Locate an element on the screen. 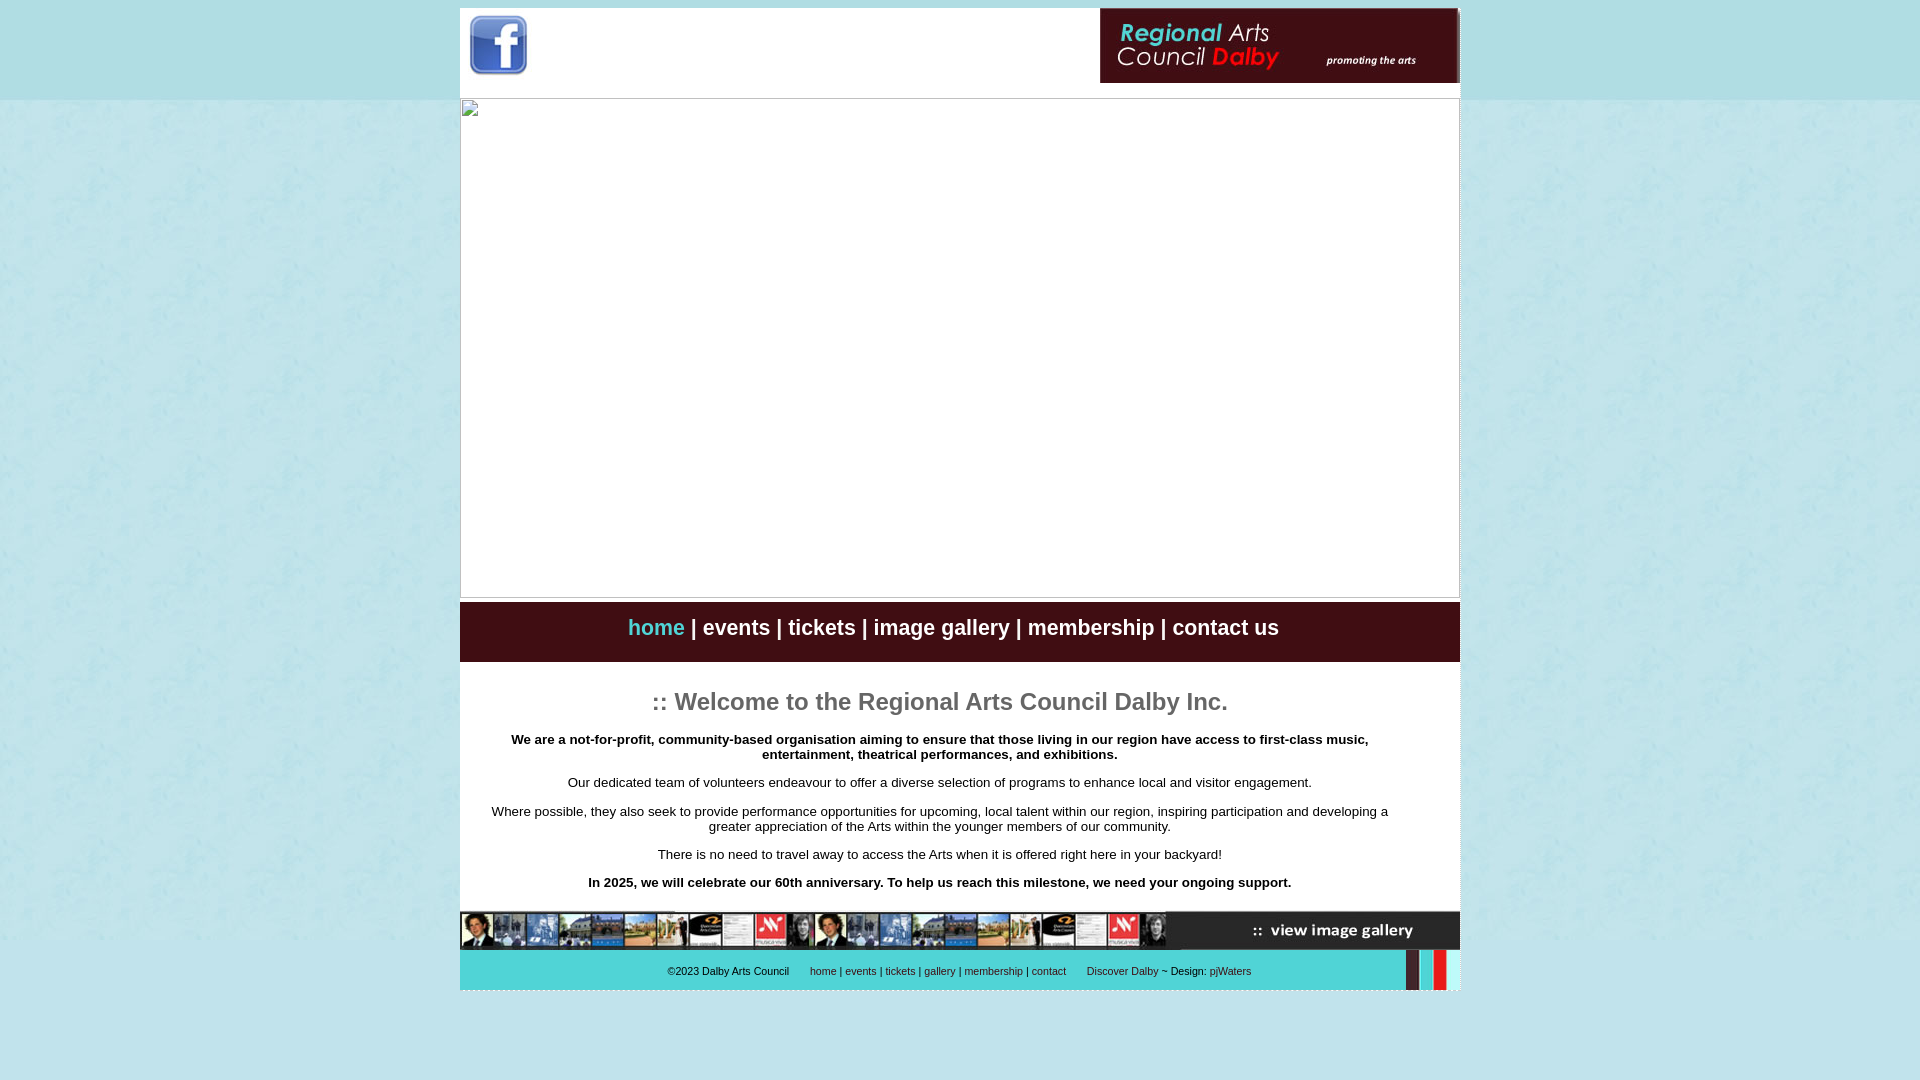 The width and height of the screenshot is (1920, 1080). membership is located at coordinates (994, 971).